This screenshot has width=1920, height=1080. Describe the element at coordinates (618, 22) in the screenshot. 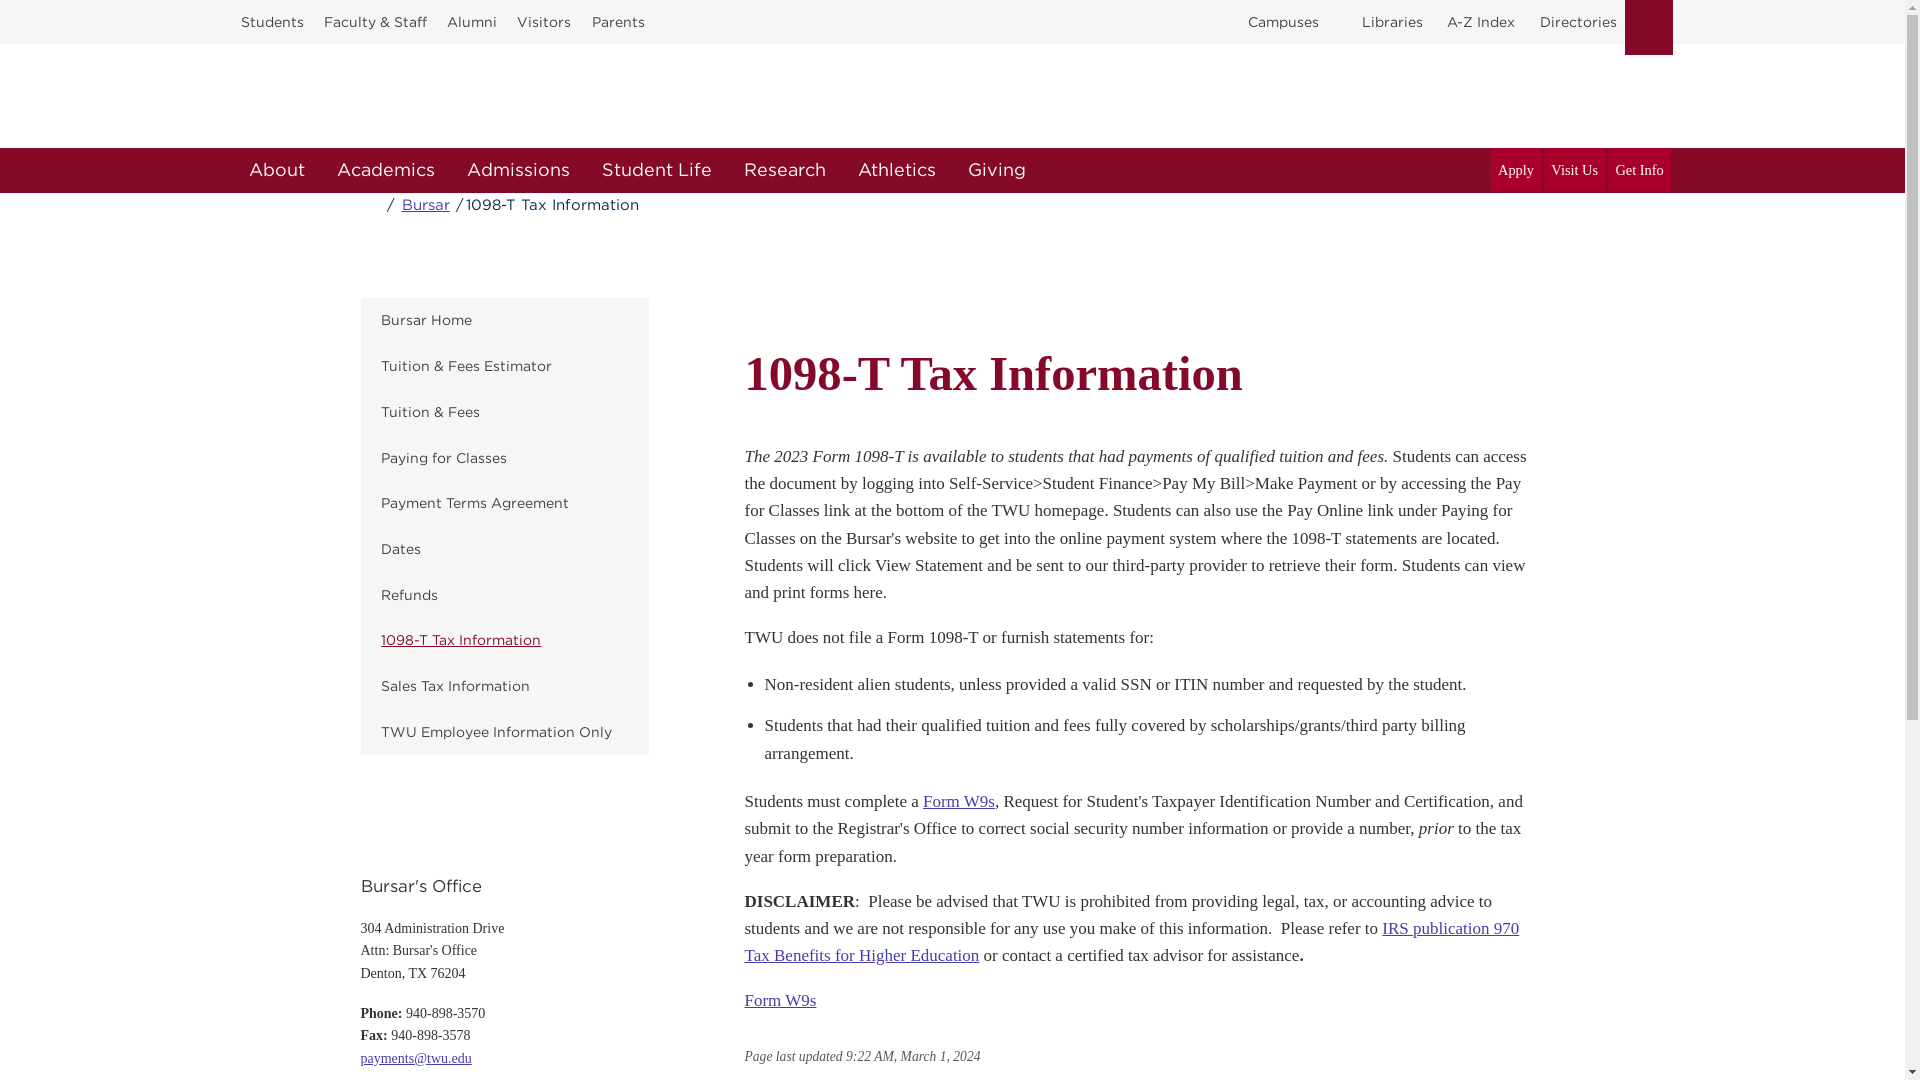

I see `Parents` at that location.